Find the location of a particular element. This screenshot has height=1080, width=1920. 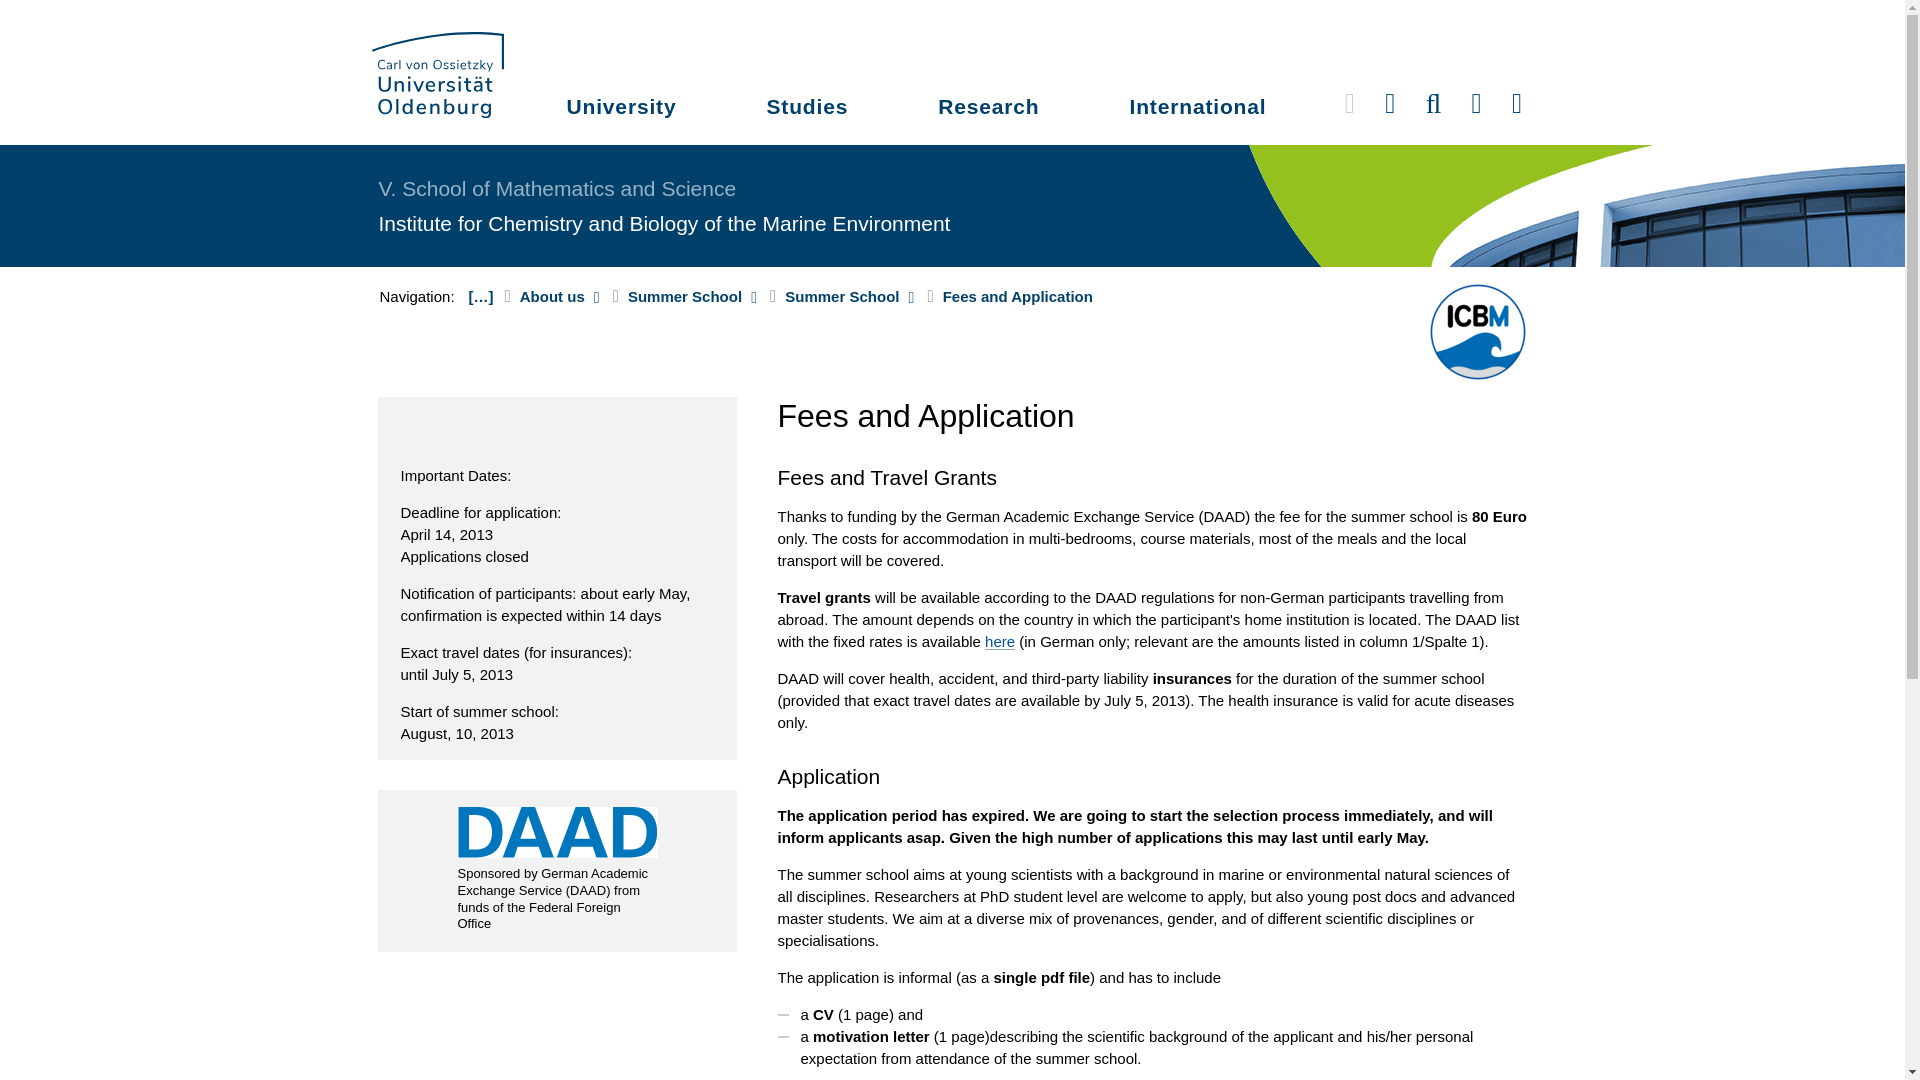

University is located at coordinates (622, 110).